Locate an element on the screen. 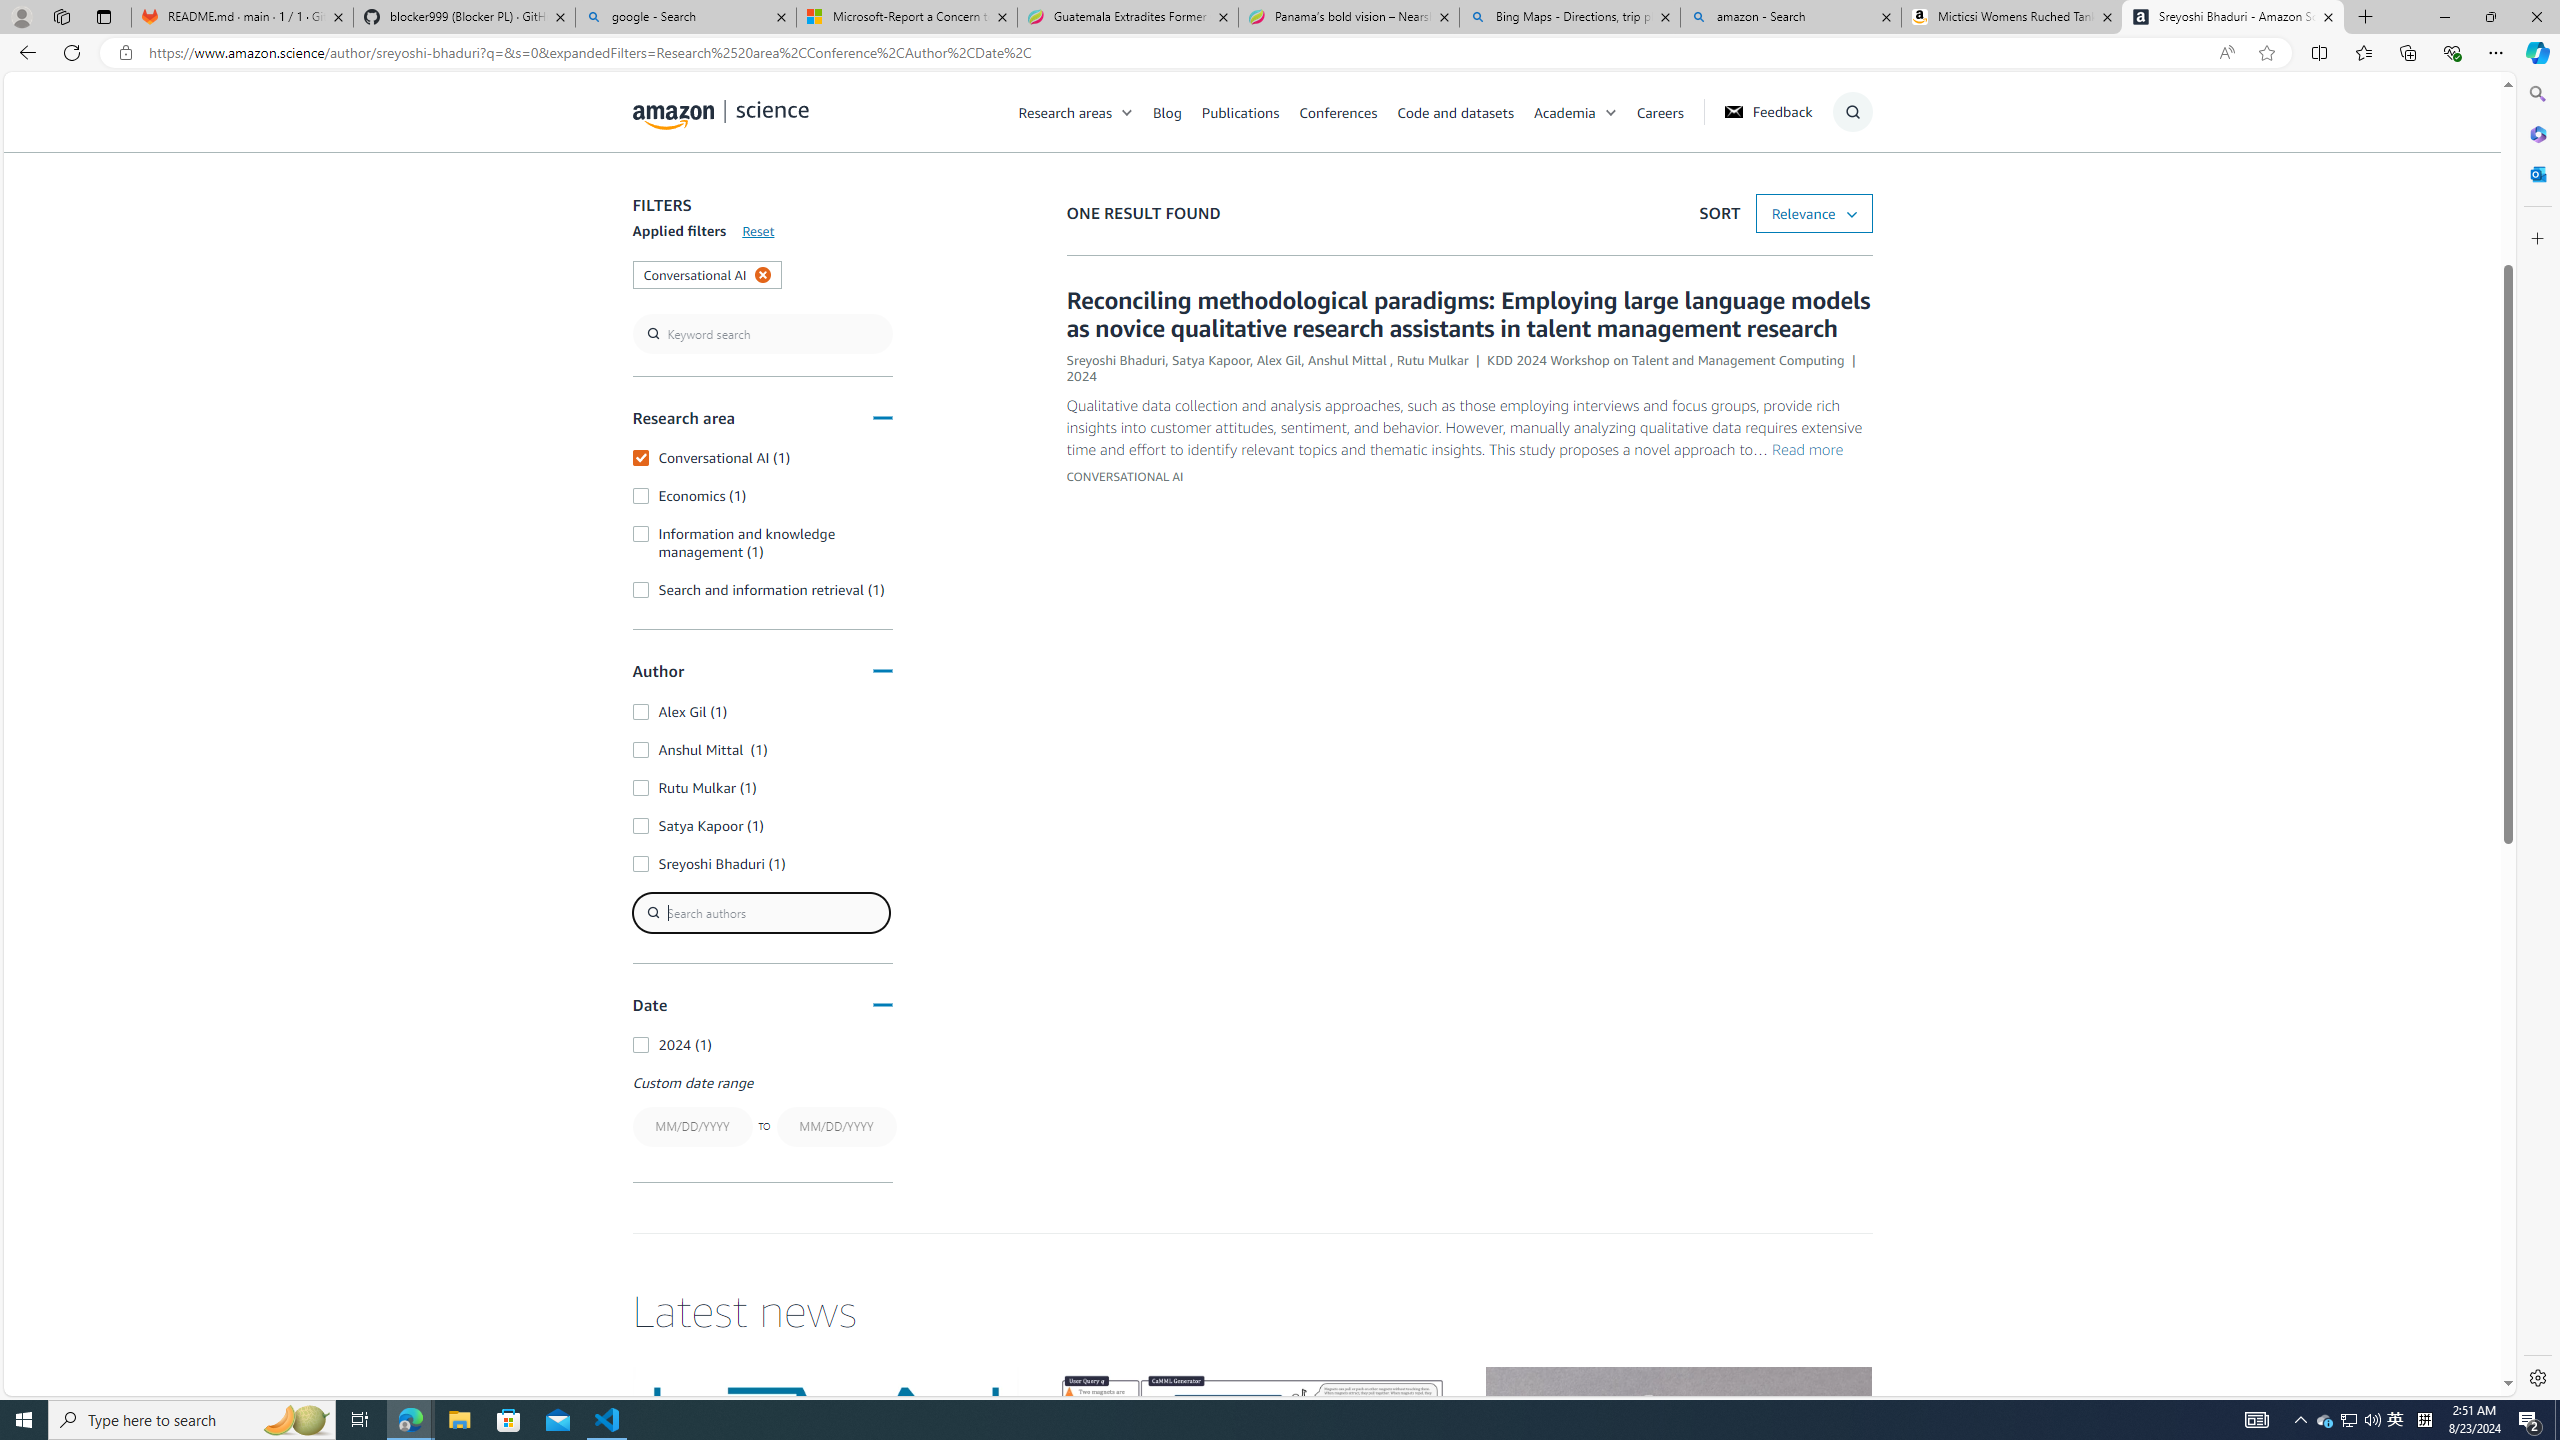 This screenshot has width=2560, height=1440. Publications is located at coordinates (1250, 111).